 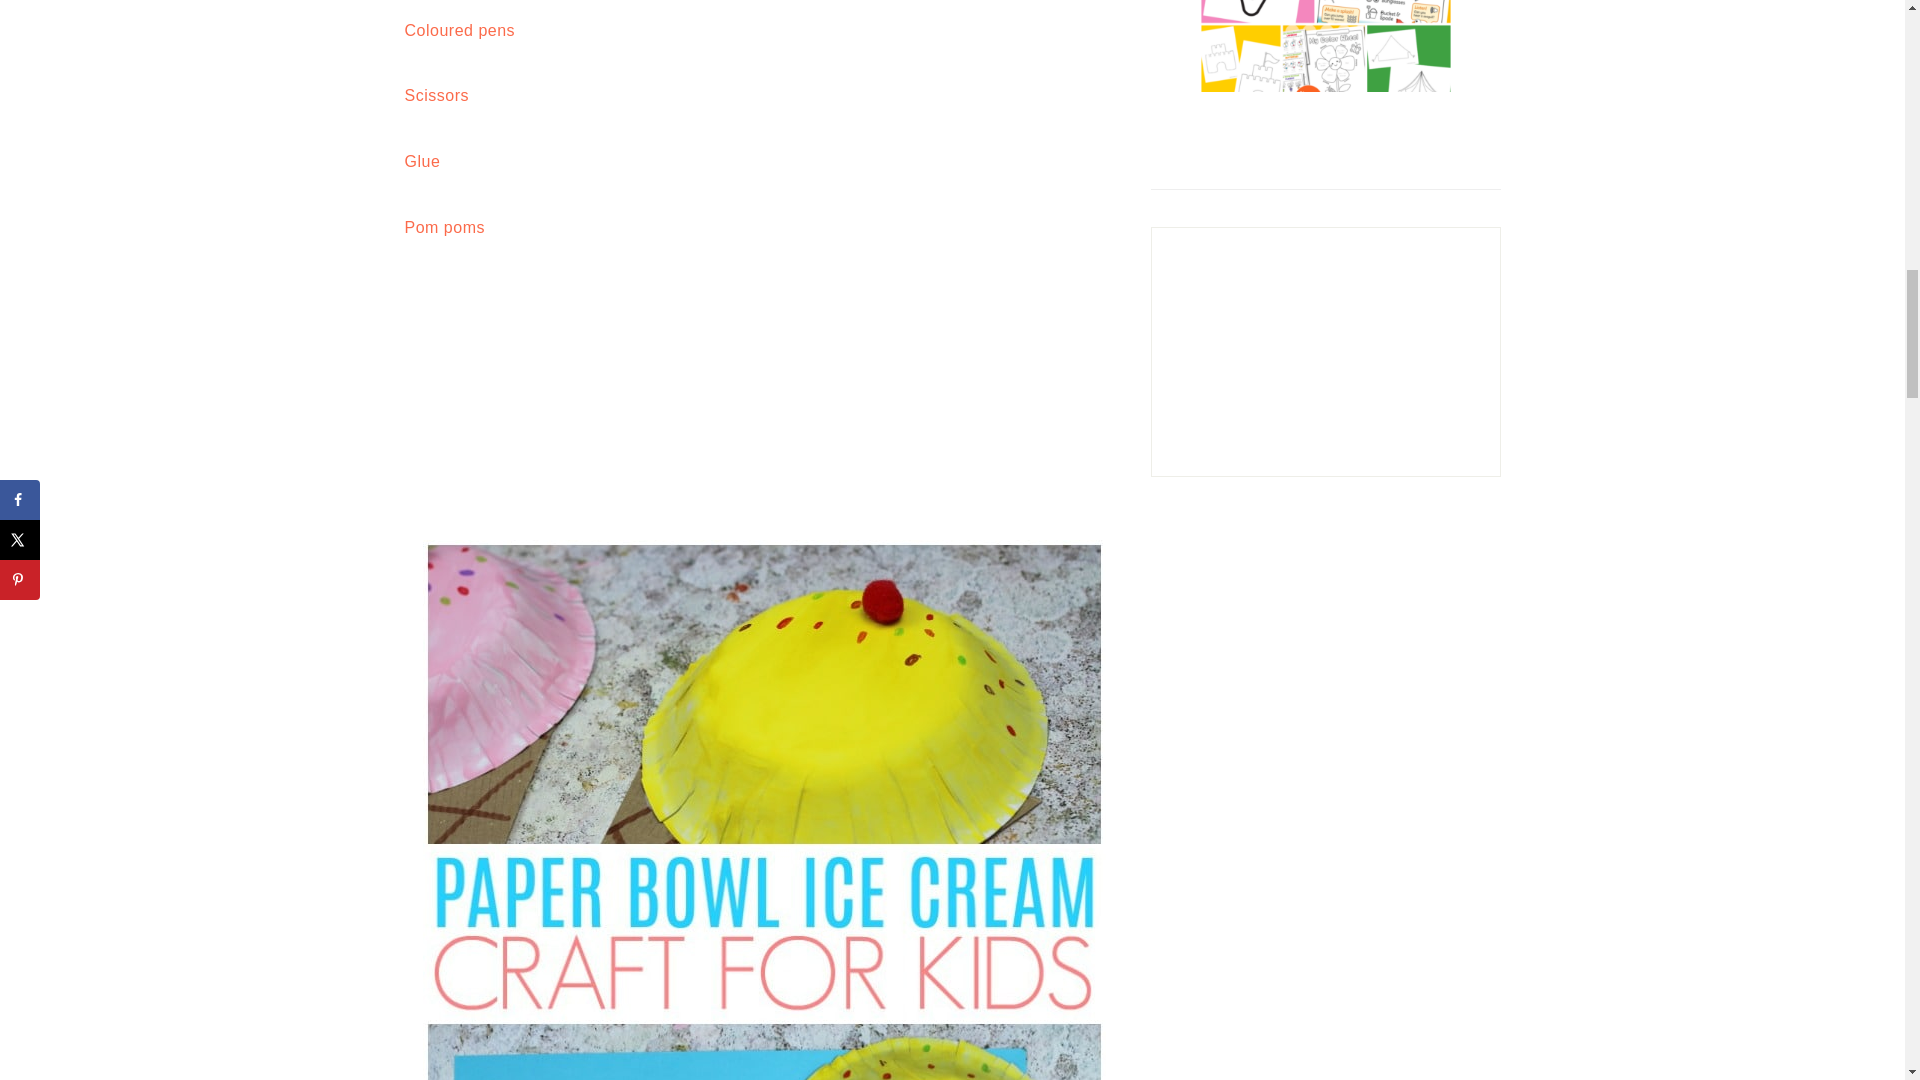 What do you see at coordinates (1324, 46) in the screenshot?
I see `Free Summer Printables For Kids` at bounding box center [1324, 46].